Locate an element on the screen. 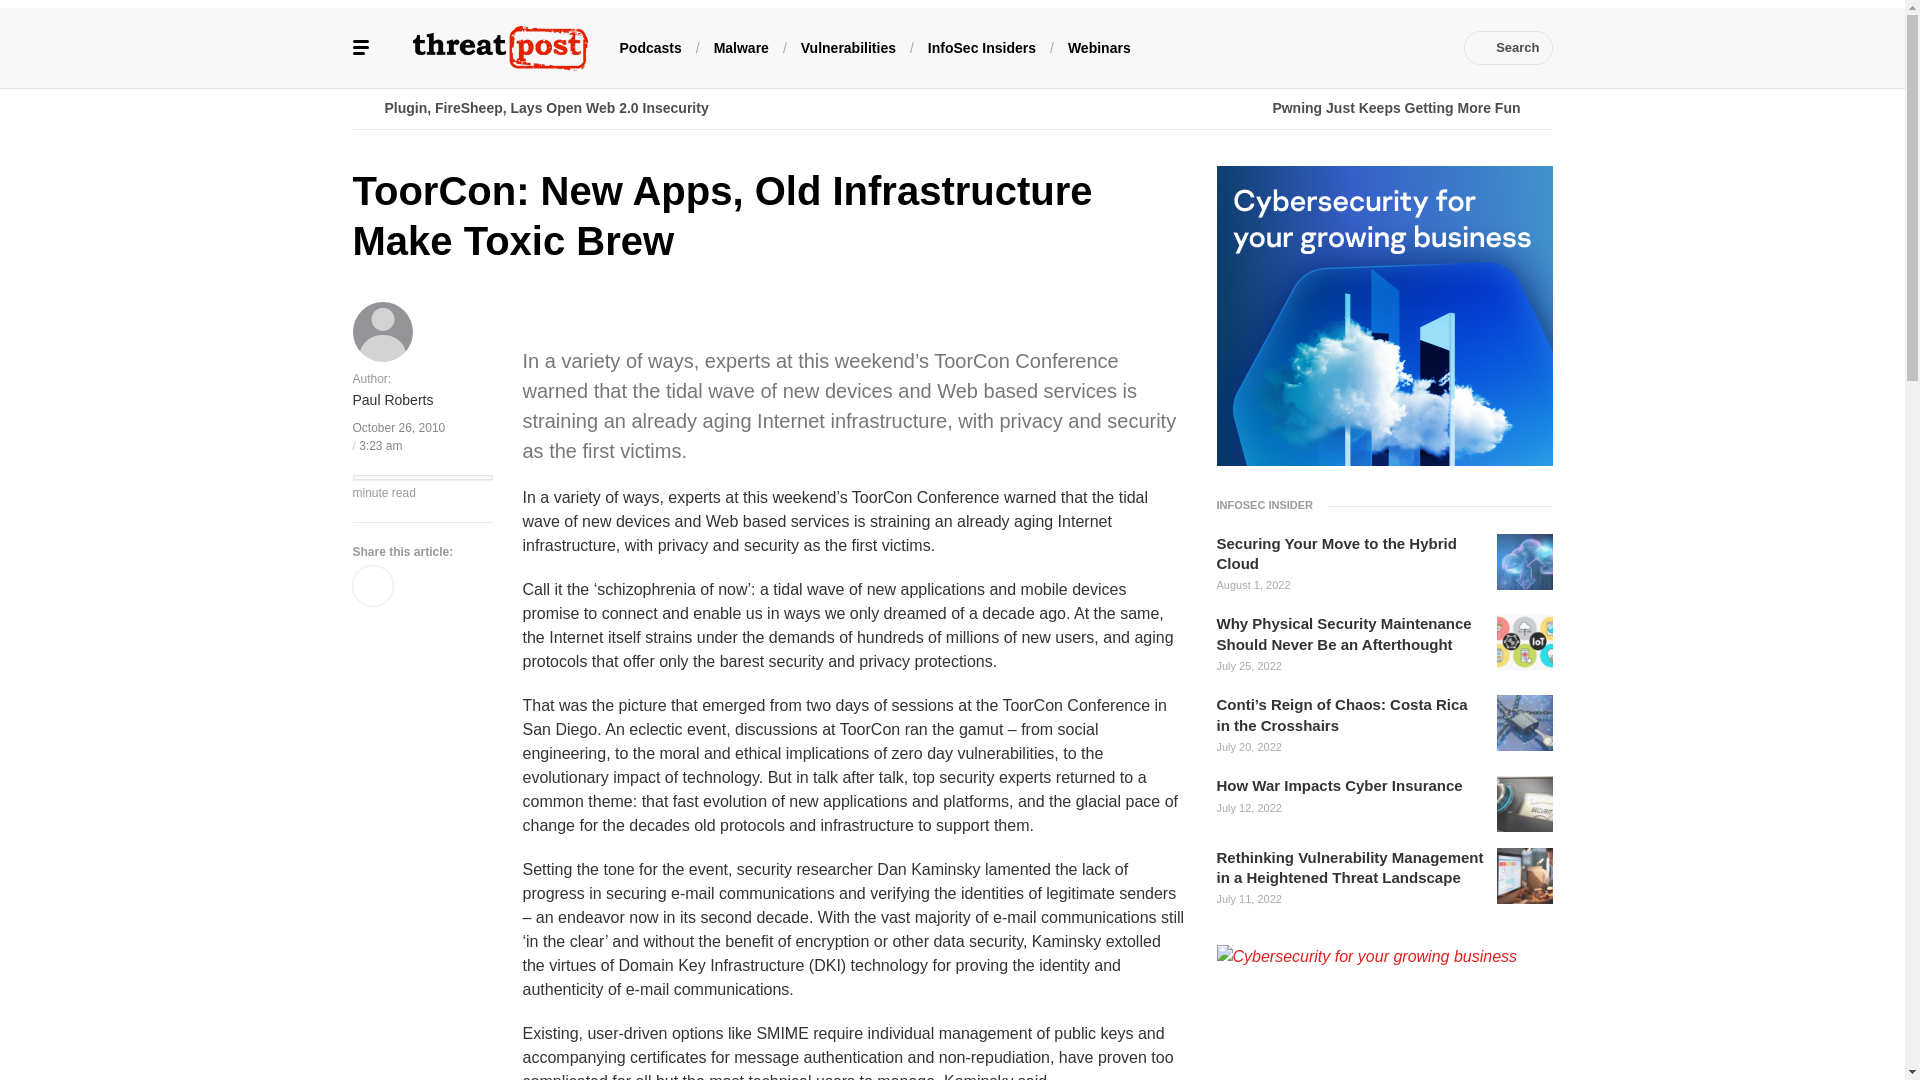  Securing Your Move to the Hybrid Cloud is located at coordinates (1350, 554).